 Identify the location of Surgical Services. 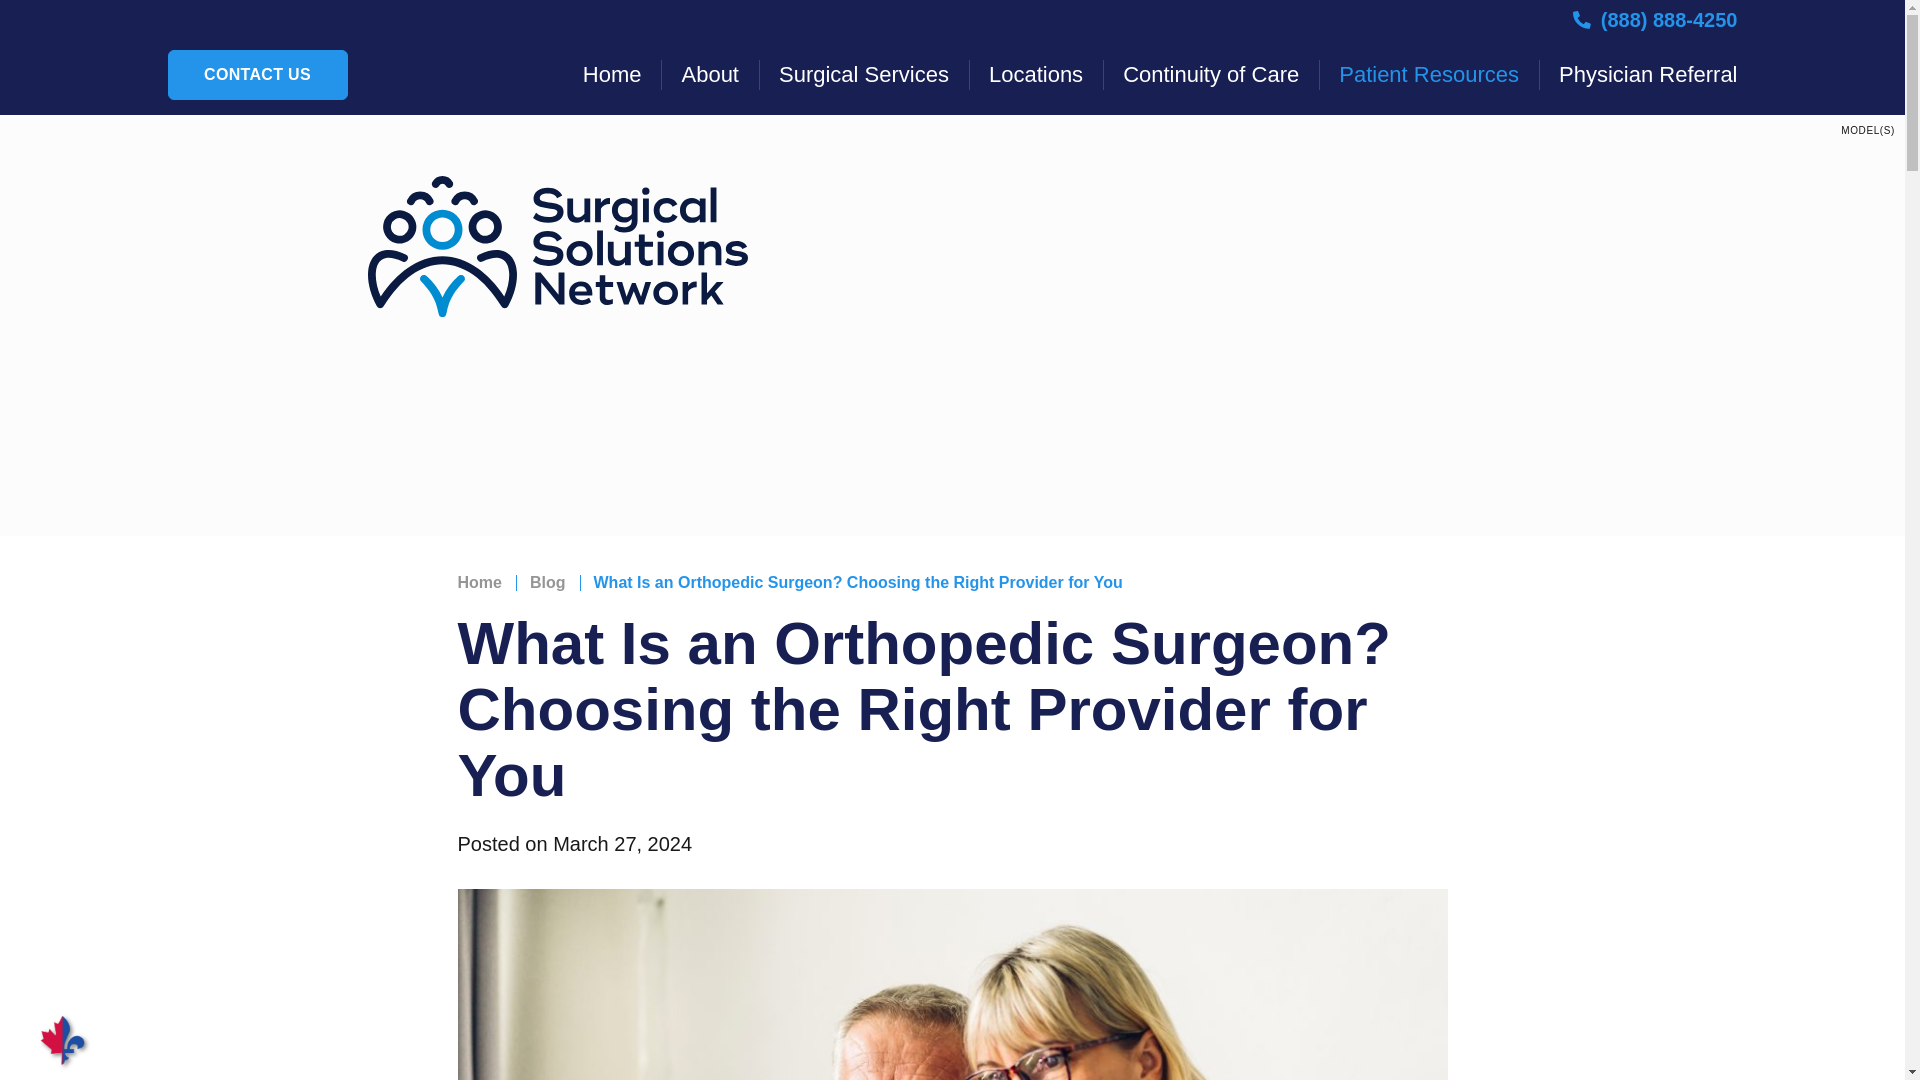
(864, 74).